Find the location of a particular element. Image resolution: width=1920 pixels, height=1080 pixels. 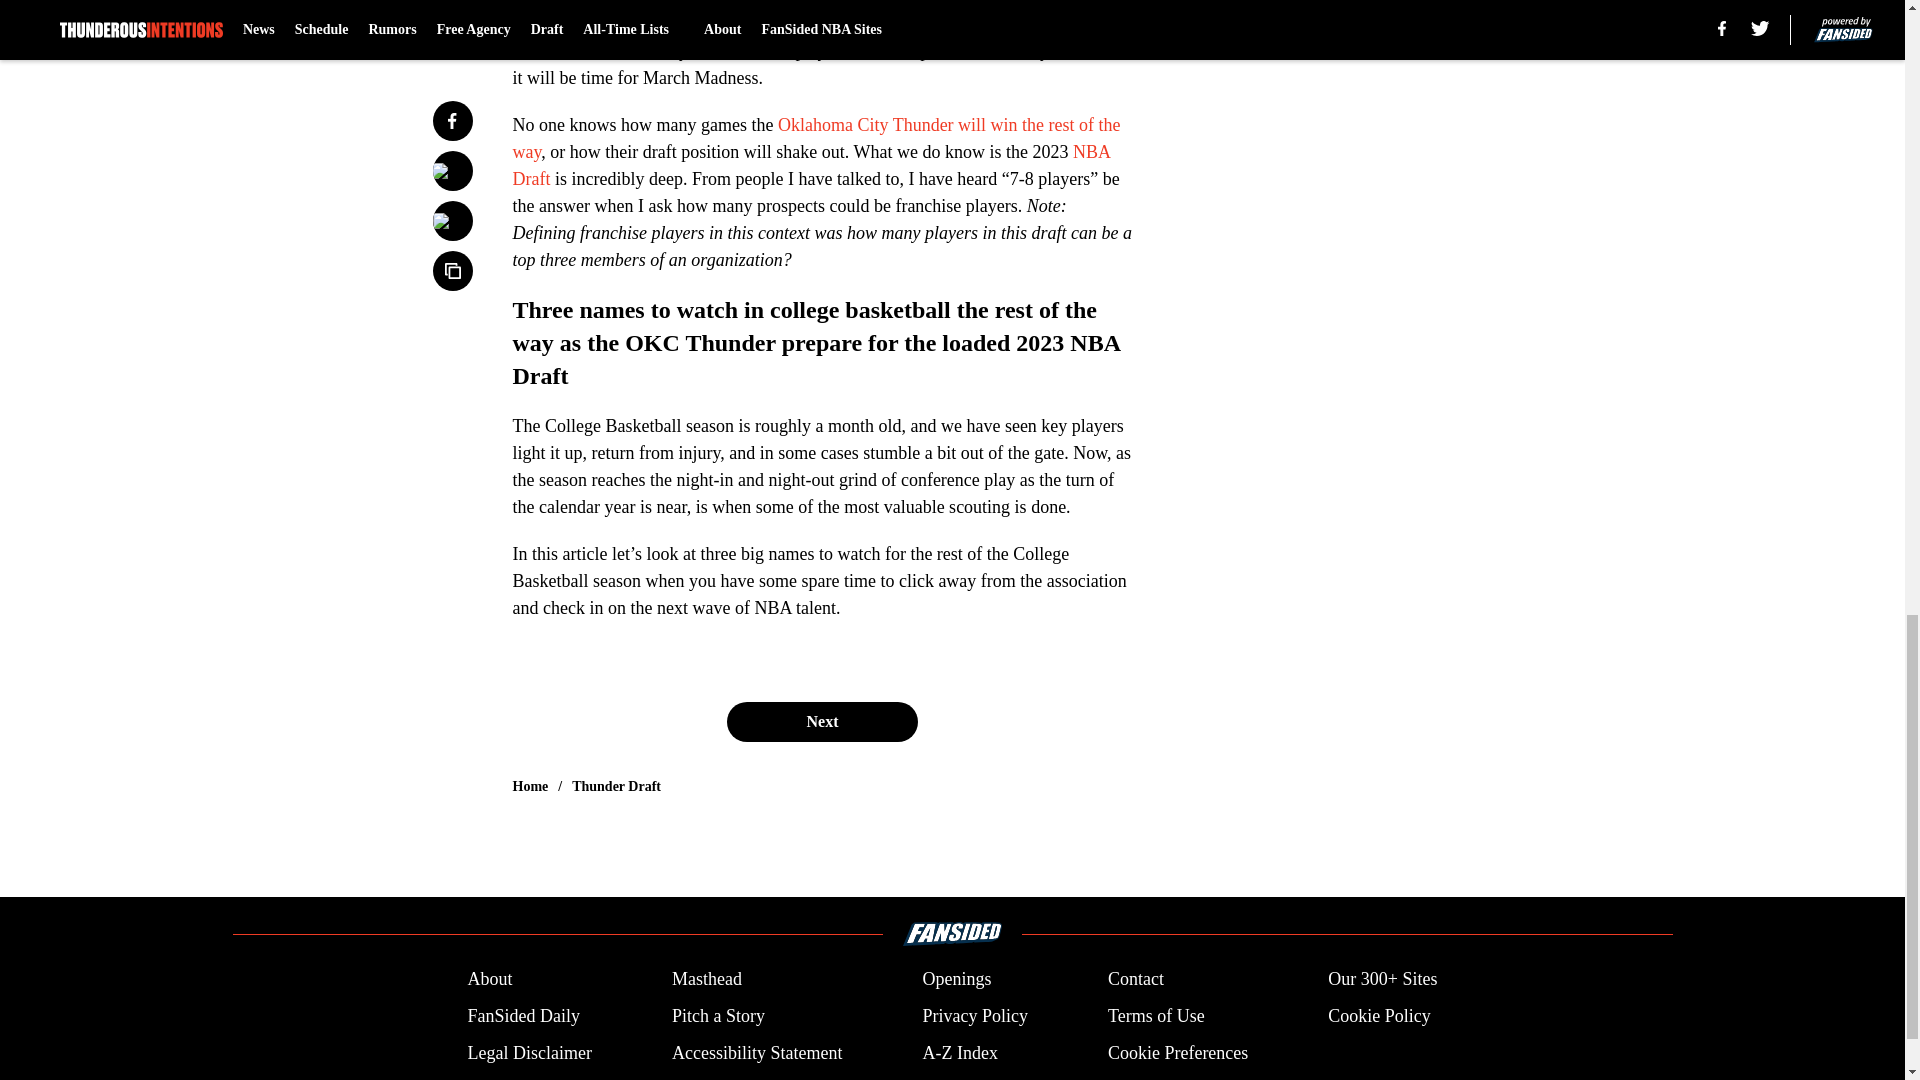

Openings is located at coordinates (956, 978).